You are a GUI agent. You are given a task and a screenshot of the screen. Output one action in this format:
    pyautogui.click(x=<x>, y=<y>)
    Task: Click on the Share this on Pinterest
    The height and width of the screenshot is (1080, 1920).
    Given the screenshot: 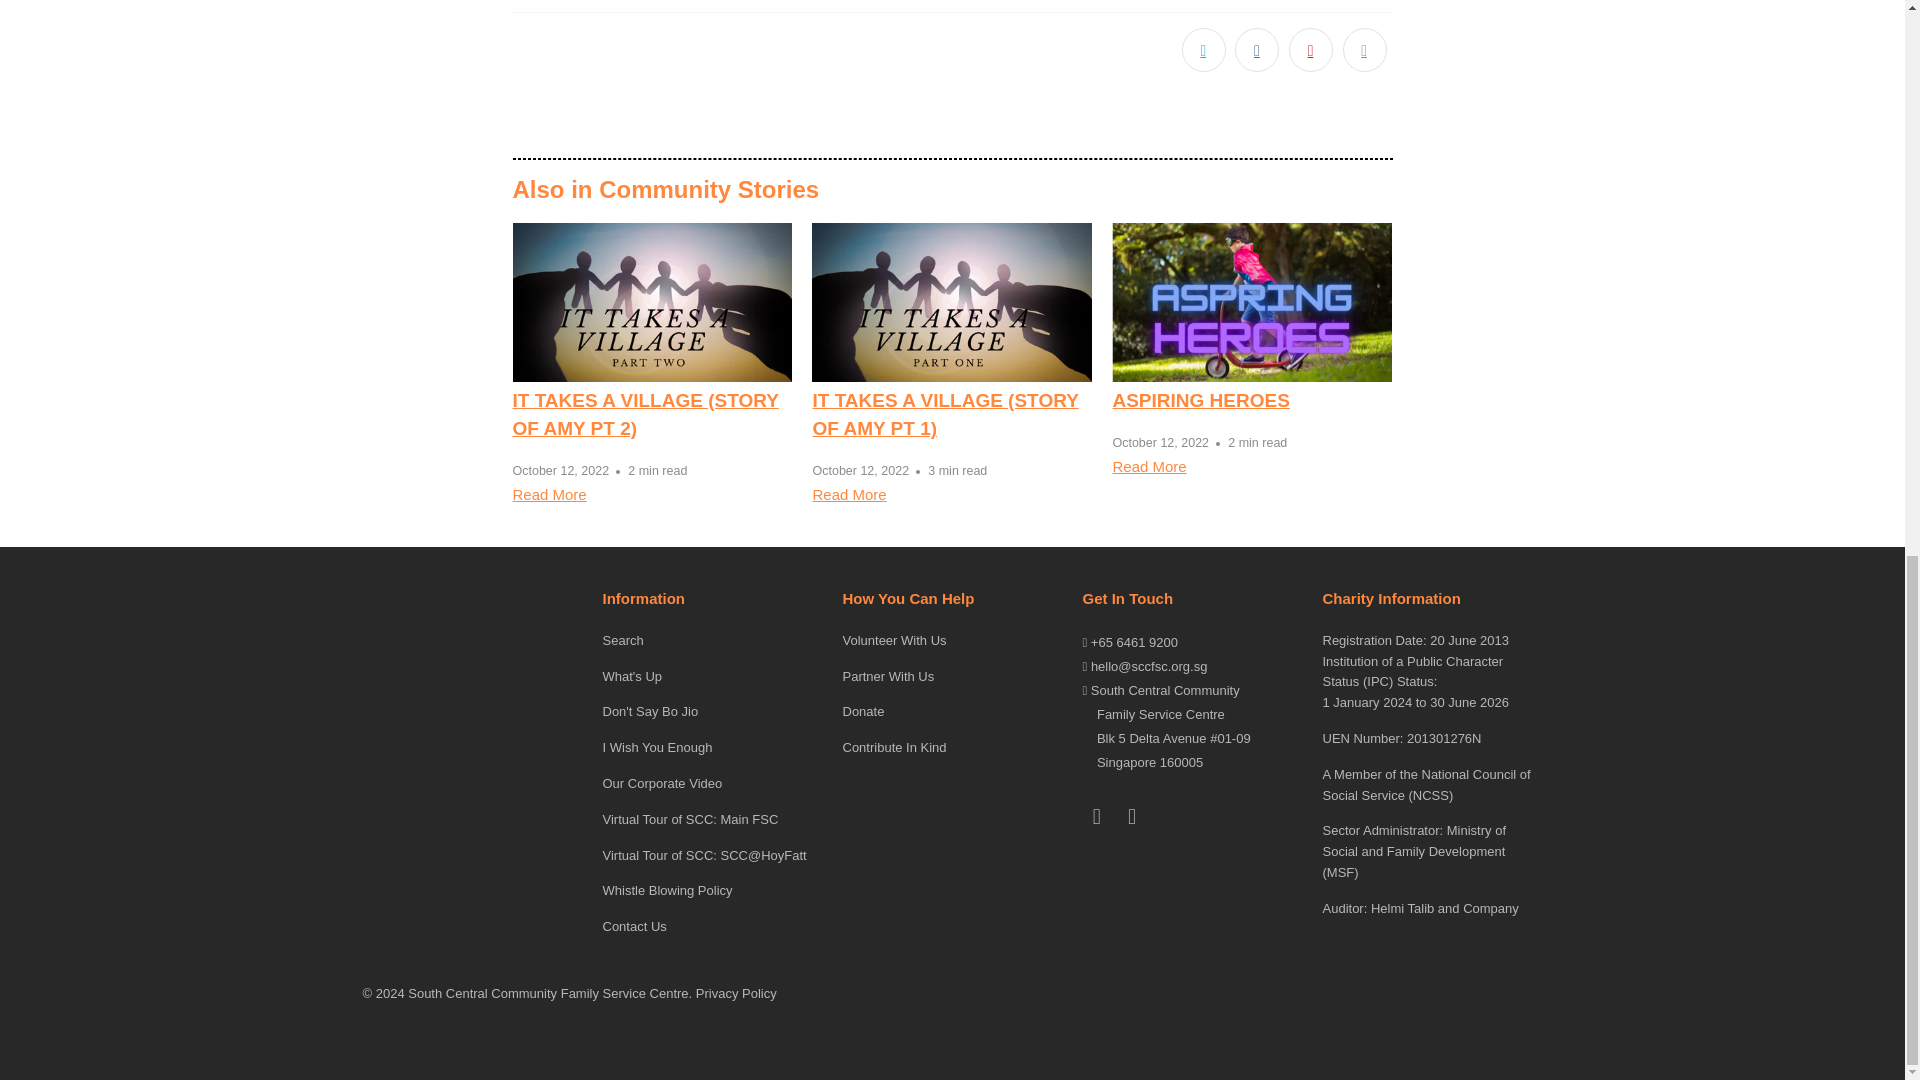 What is the action you would take?
    pyautogui.click(x=1310, y=50)
    